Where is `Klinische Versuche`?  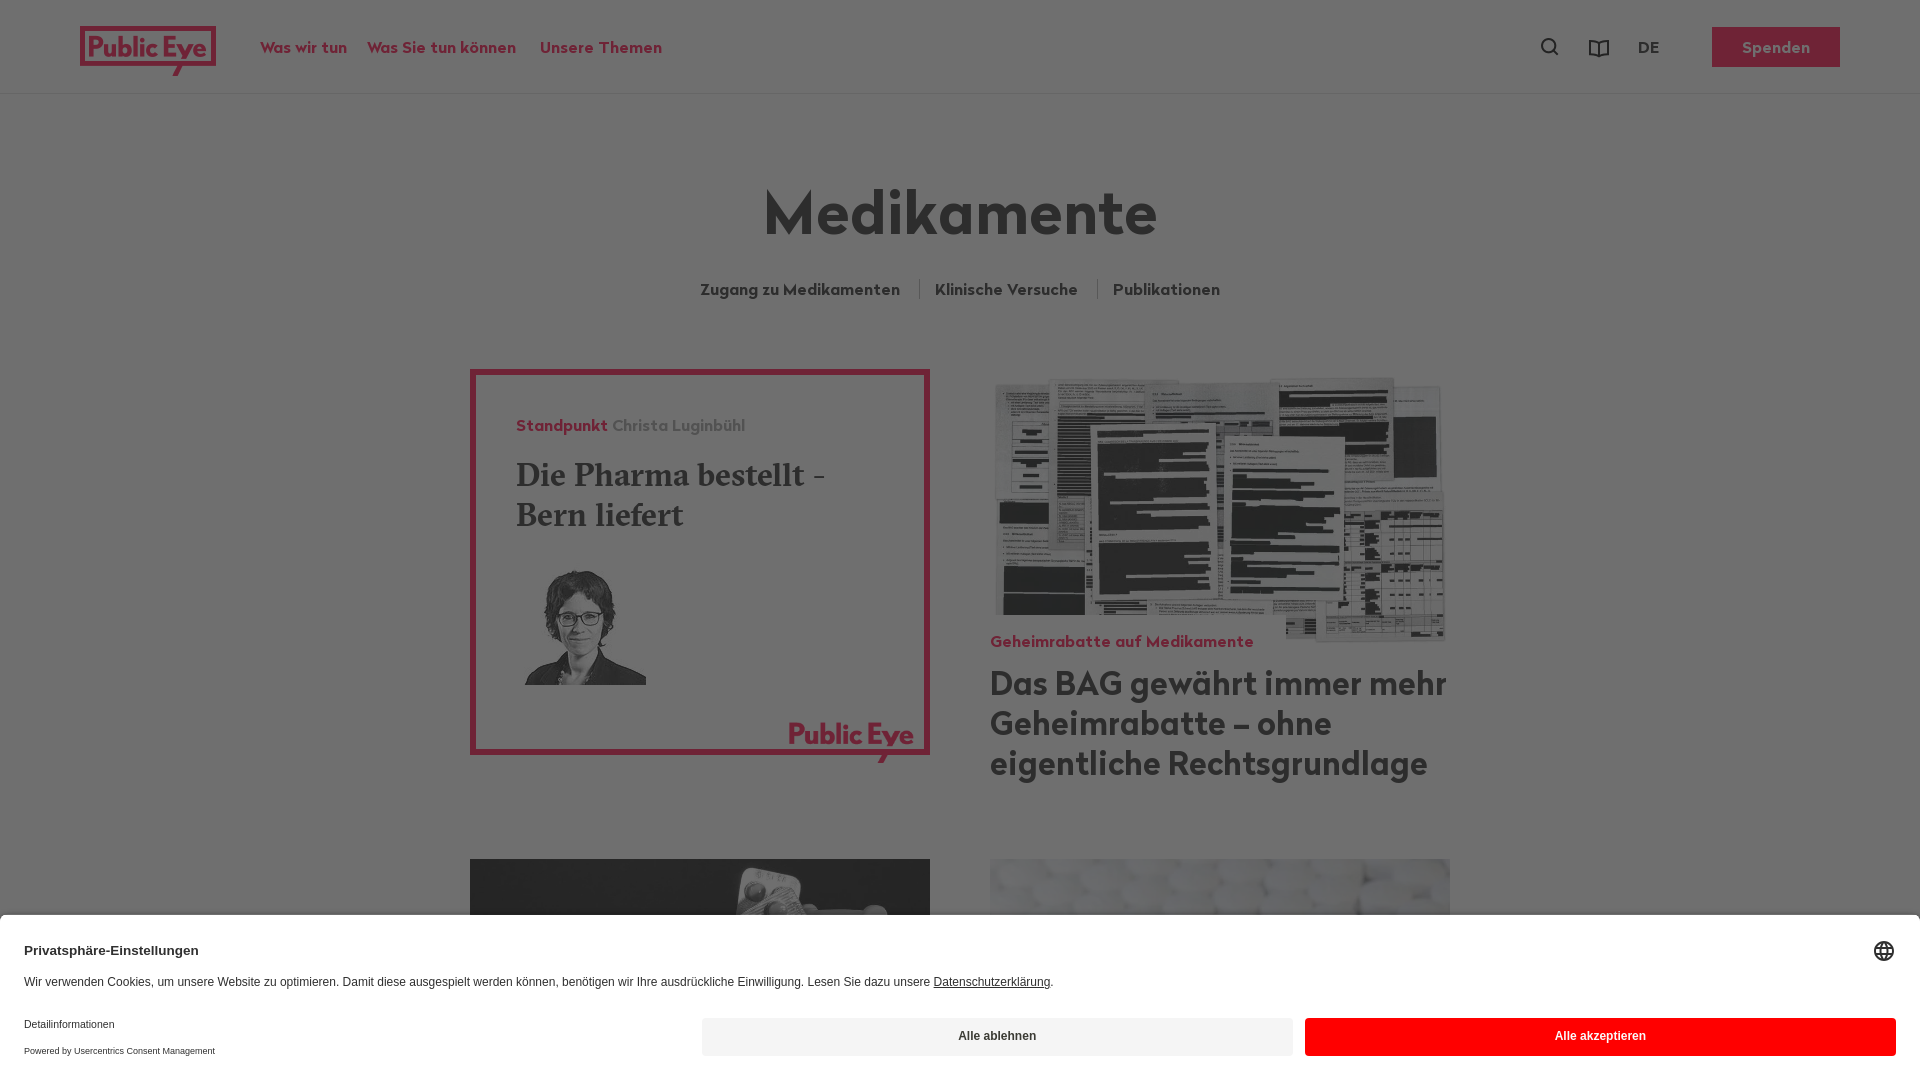
Klinische Versuche is located at coordinates (1006, 289).